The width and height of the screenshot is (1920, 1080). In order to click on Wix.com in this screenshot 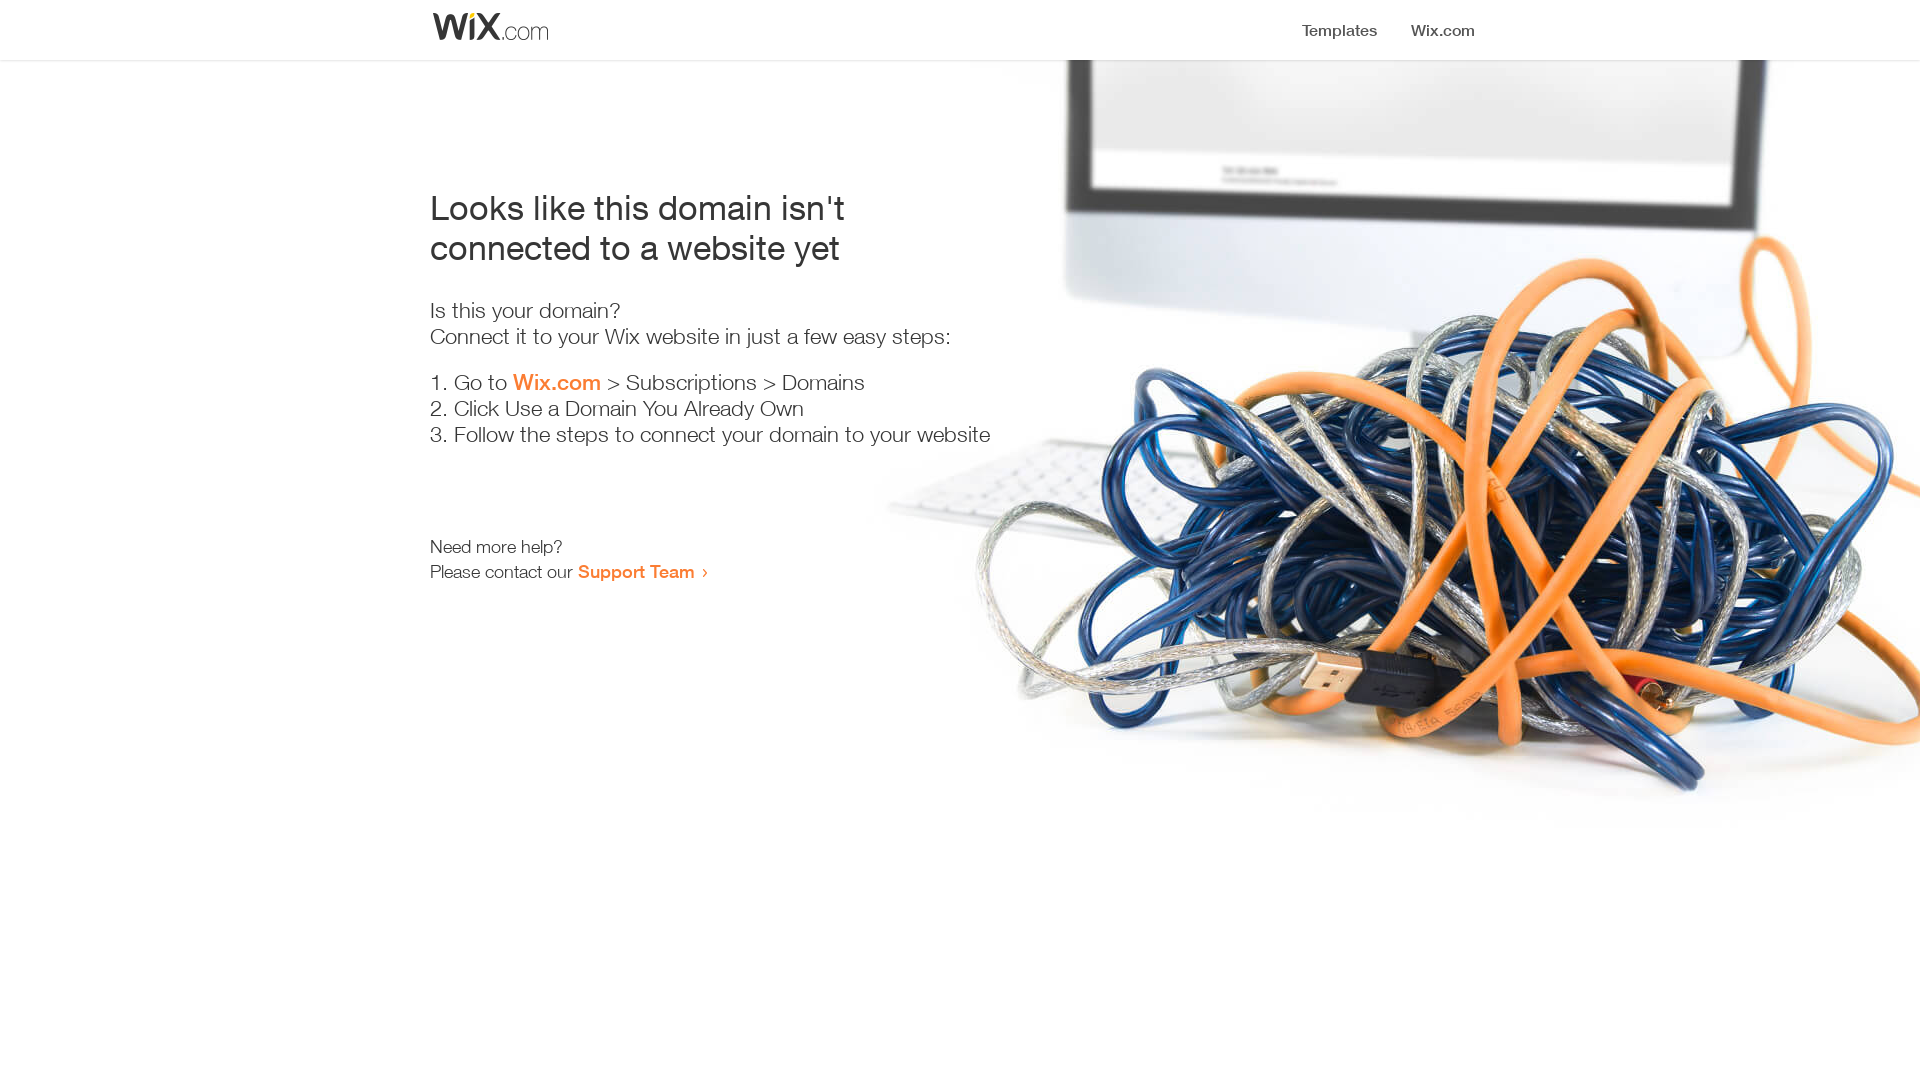, I will do `click(557, 382)`.